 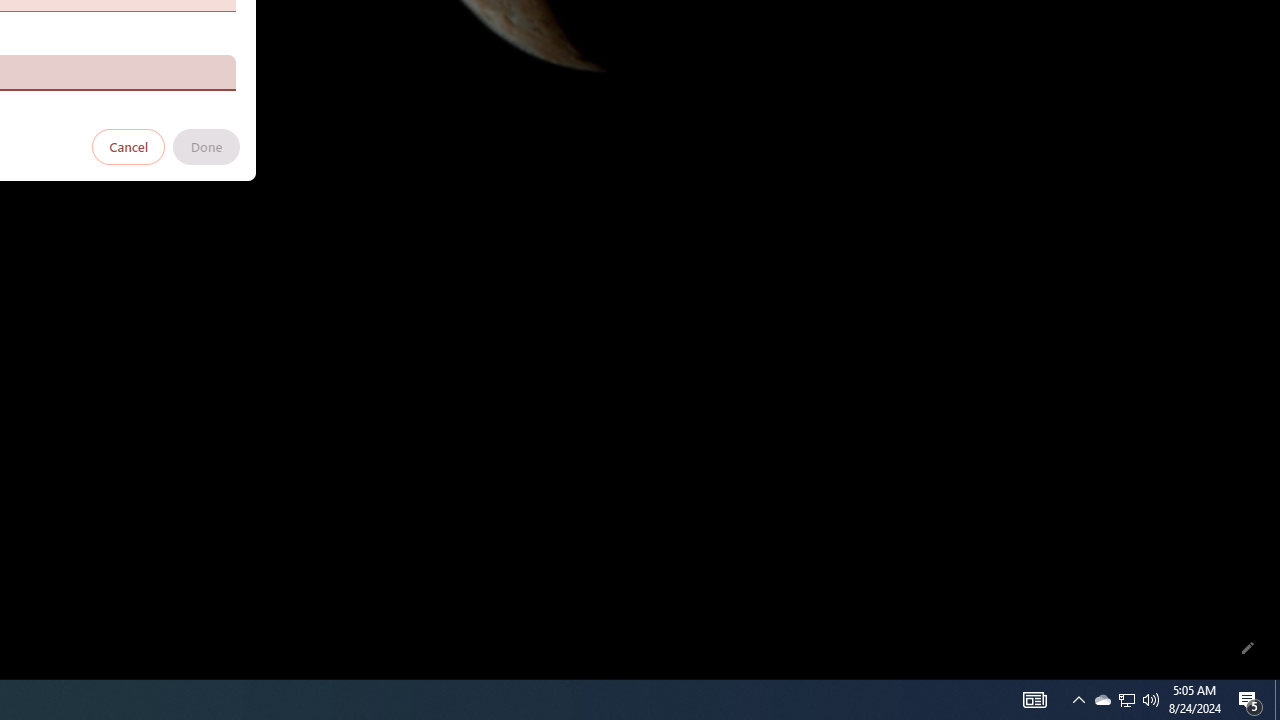 I want to click on Done, so click(x=206, y=146).